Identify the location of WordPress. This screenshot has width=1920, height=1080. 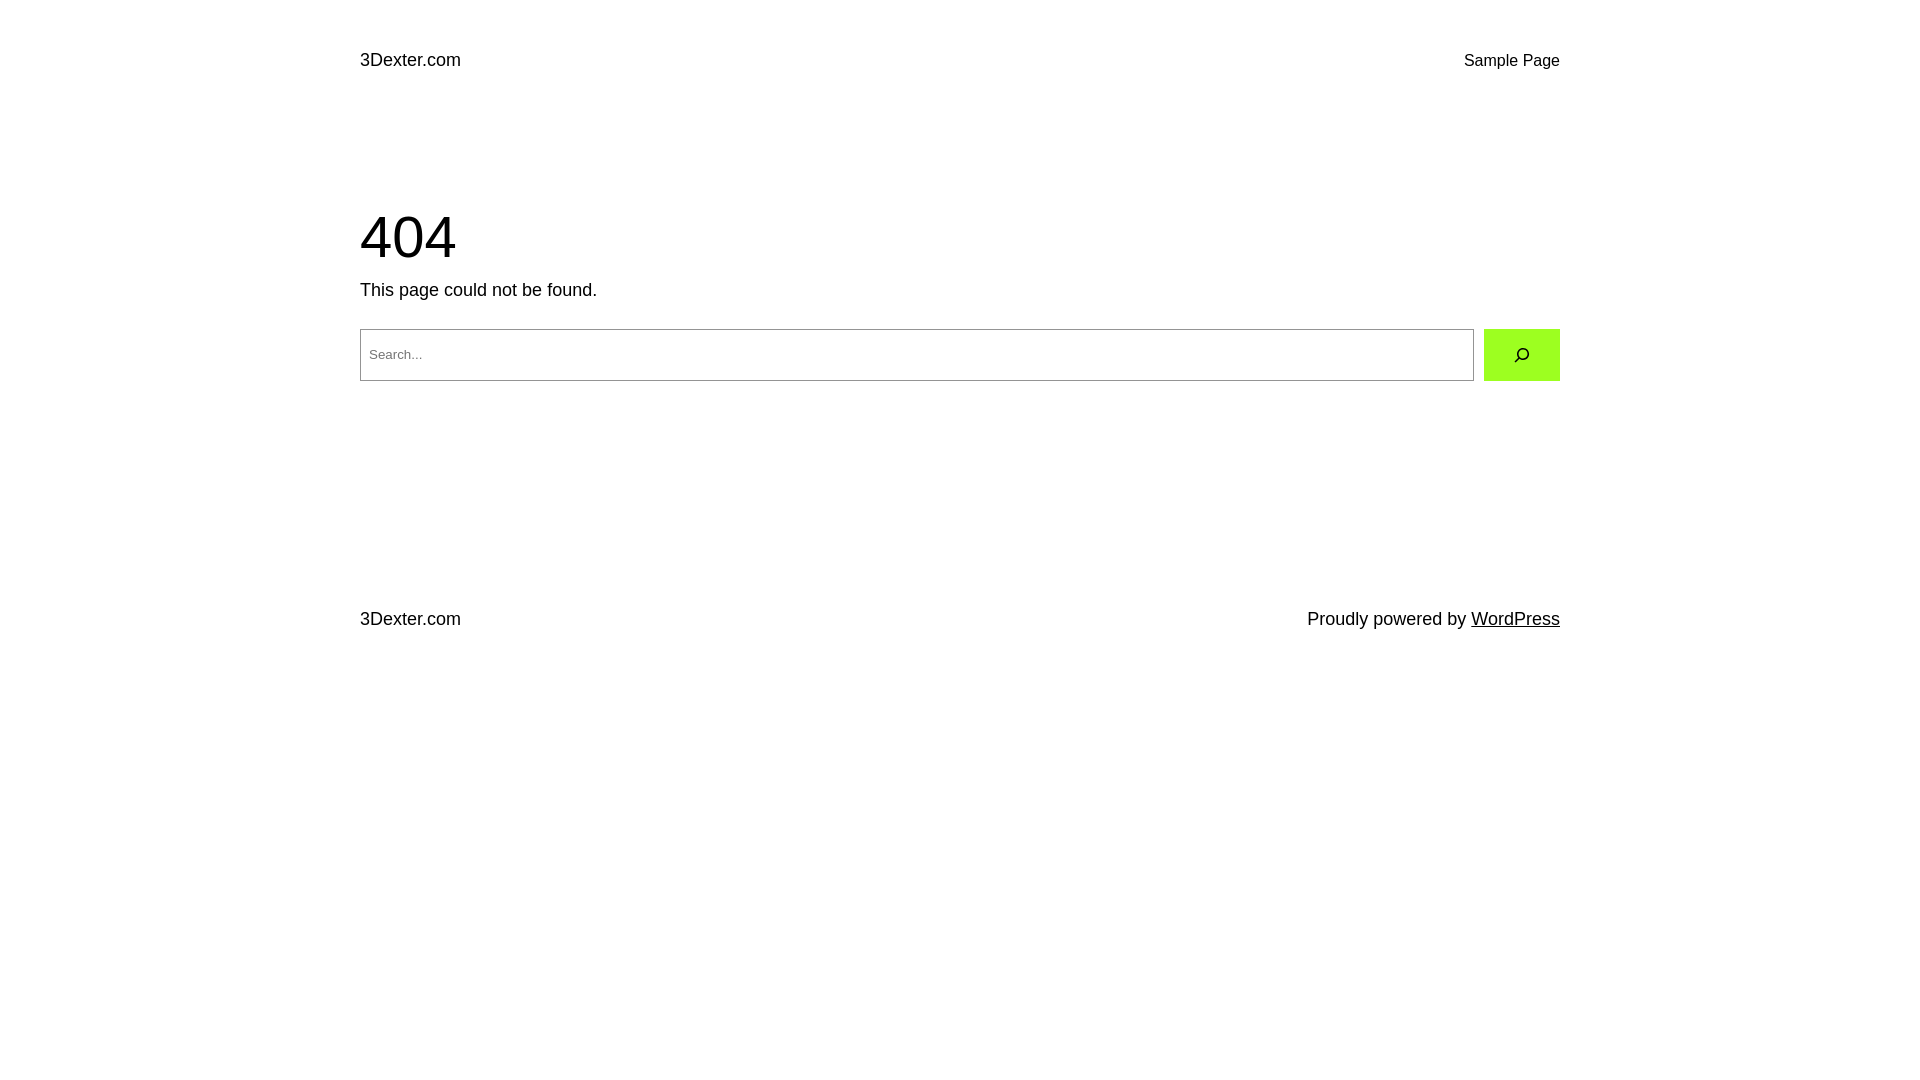
(1516, 619).